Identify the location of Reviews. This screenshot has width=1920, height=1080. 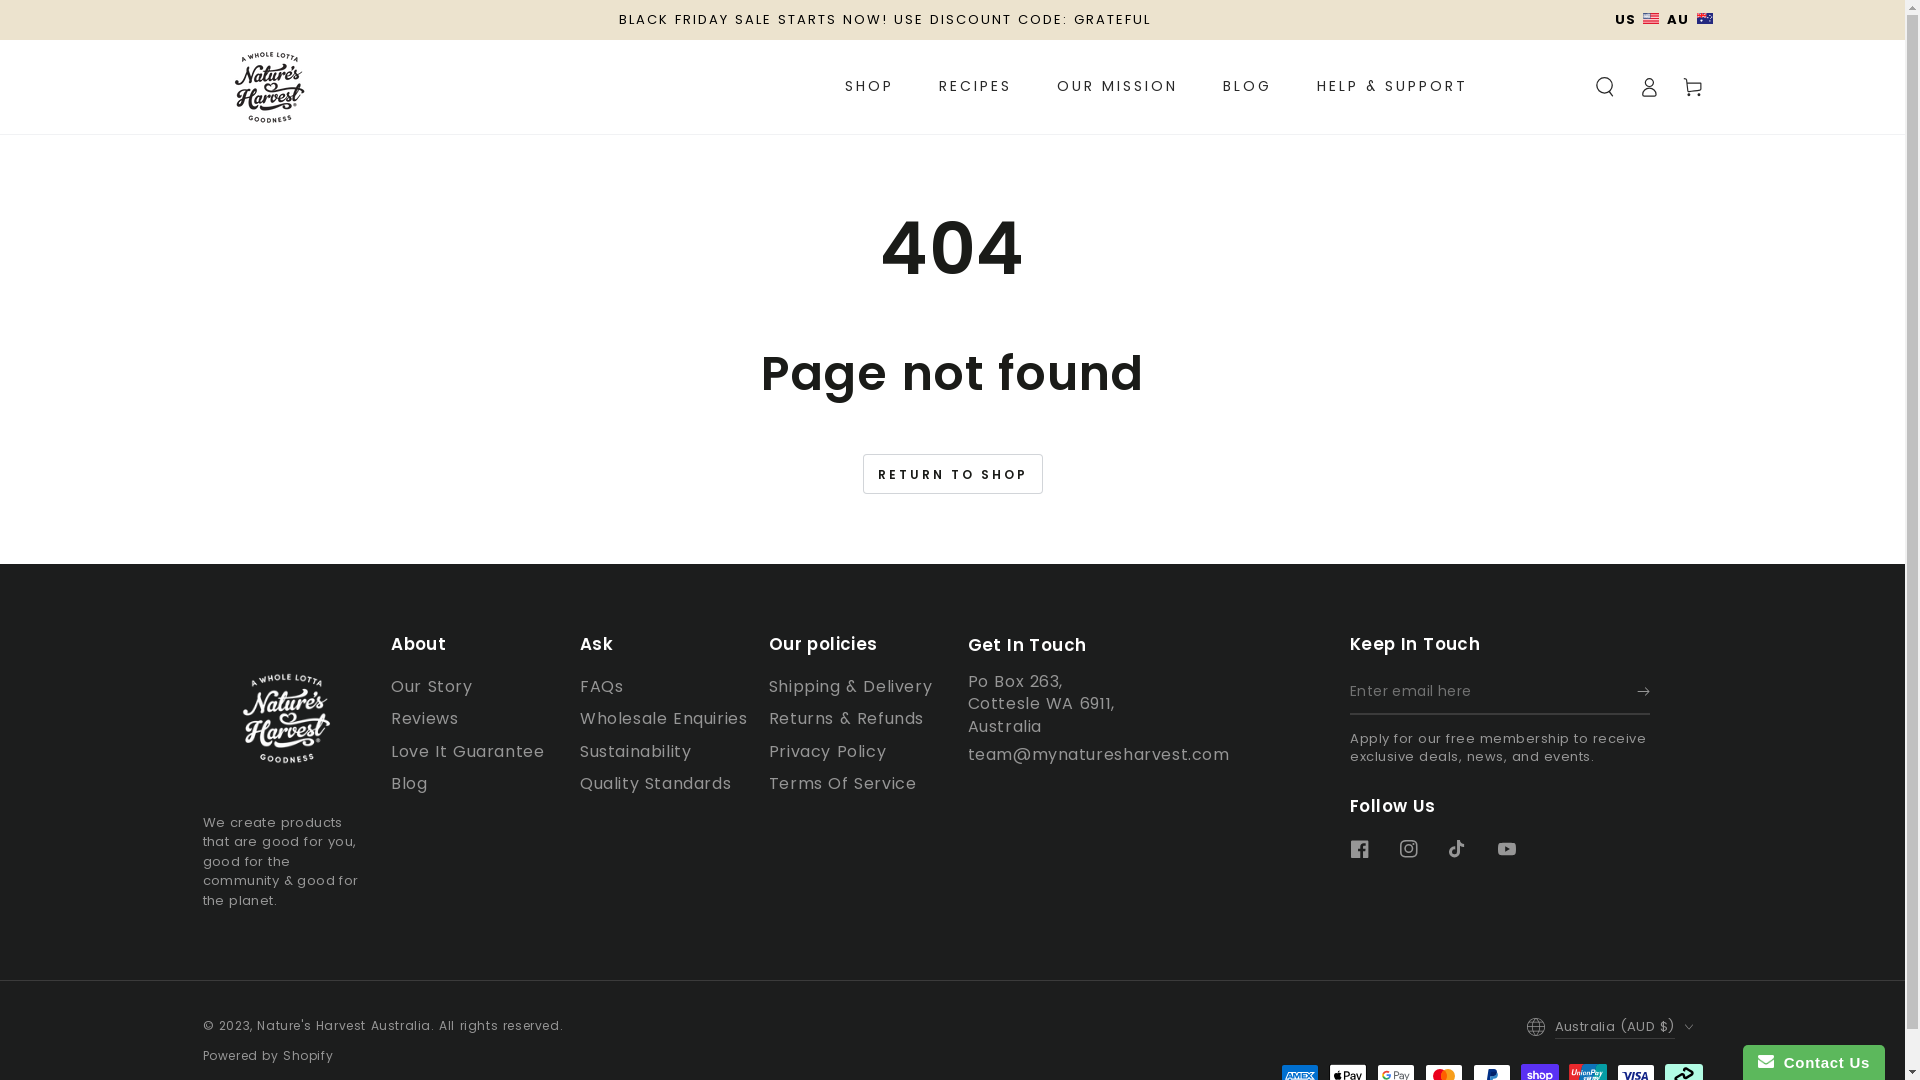
(424, 718).